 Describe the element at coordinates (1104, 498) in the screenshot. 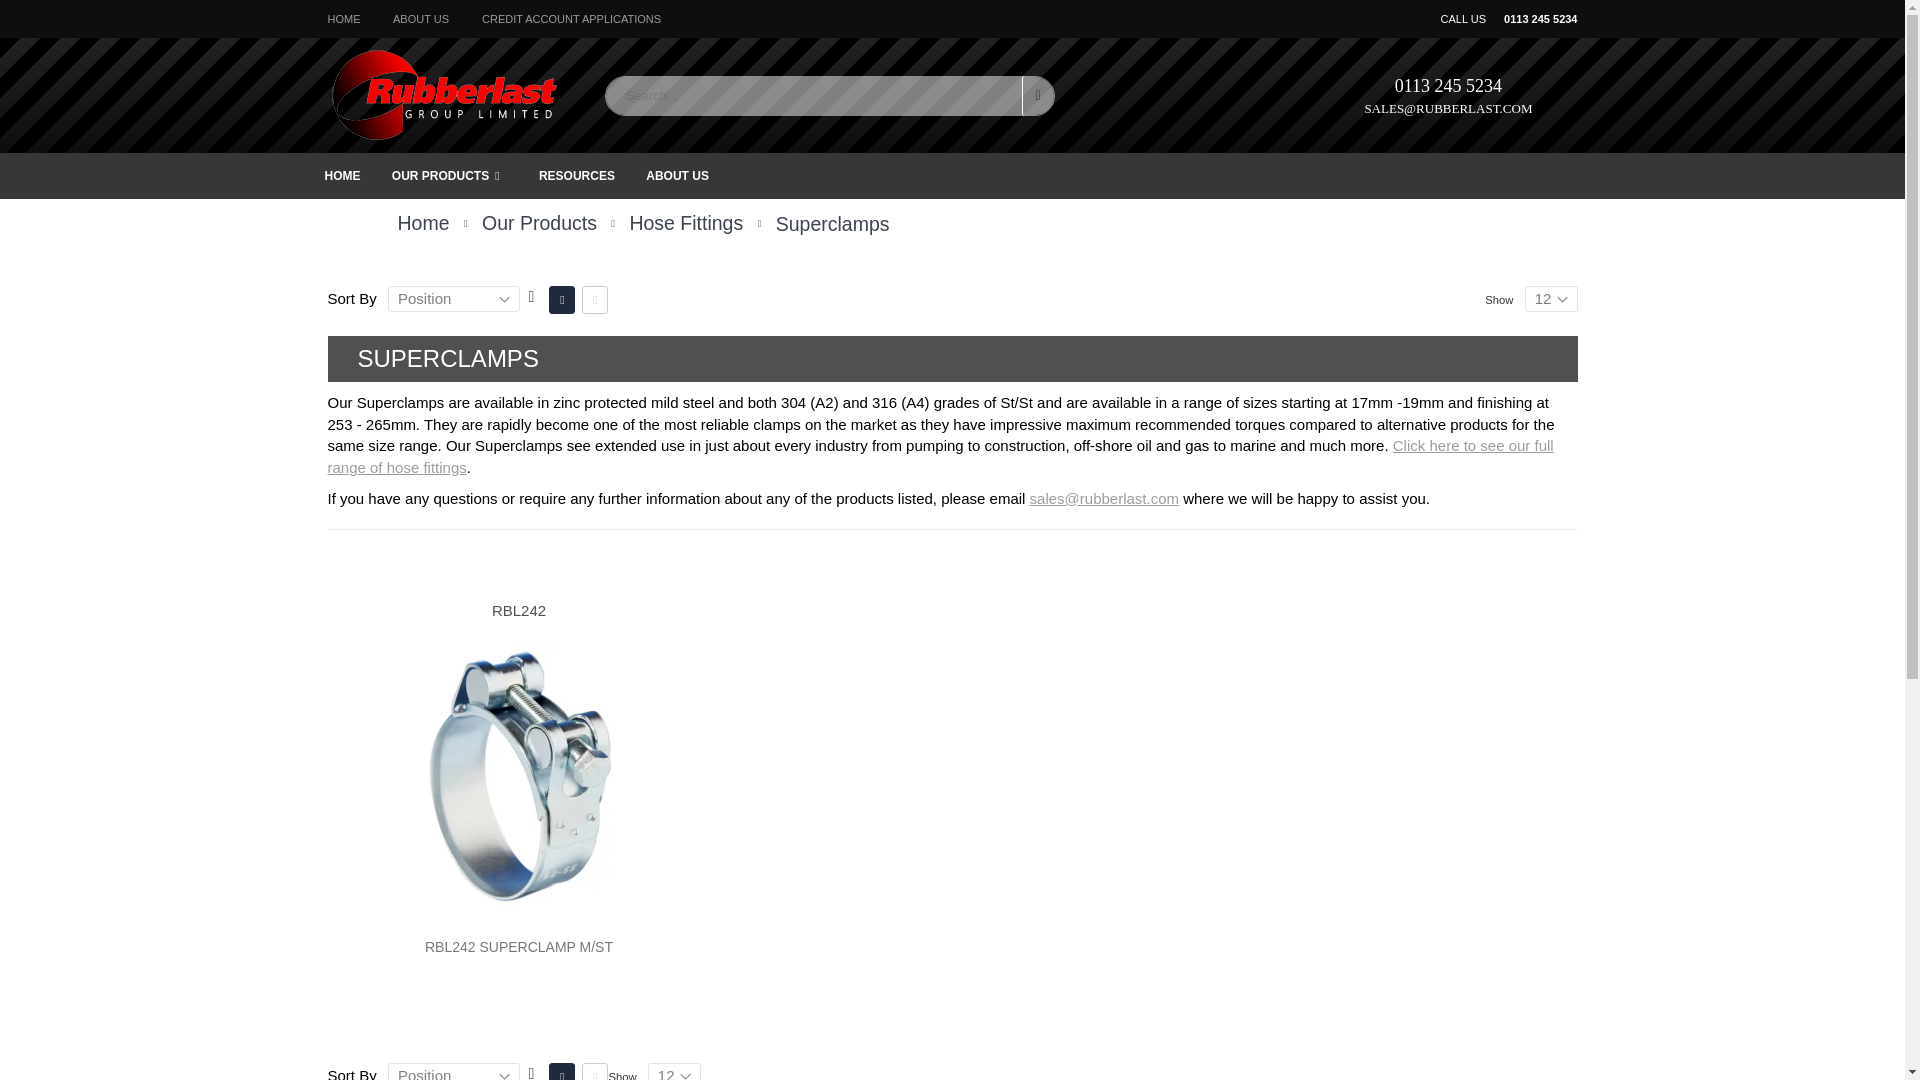

I see `Email Us!` at that location.